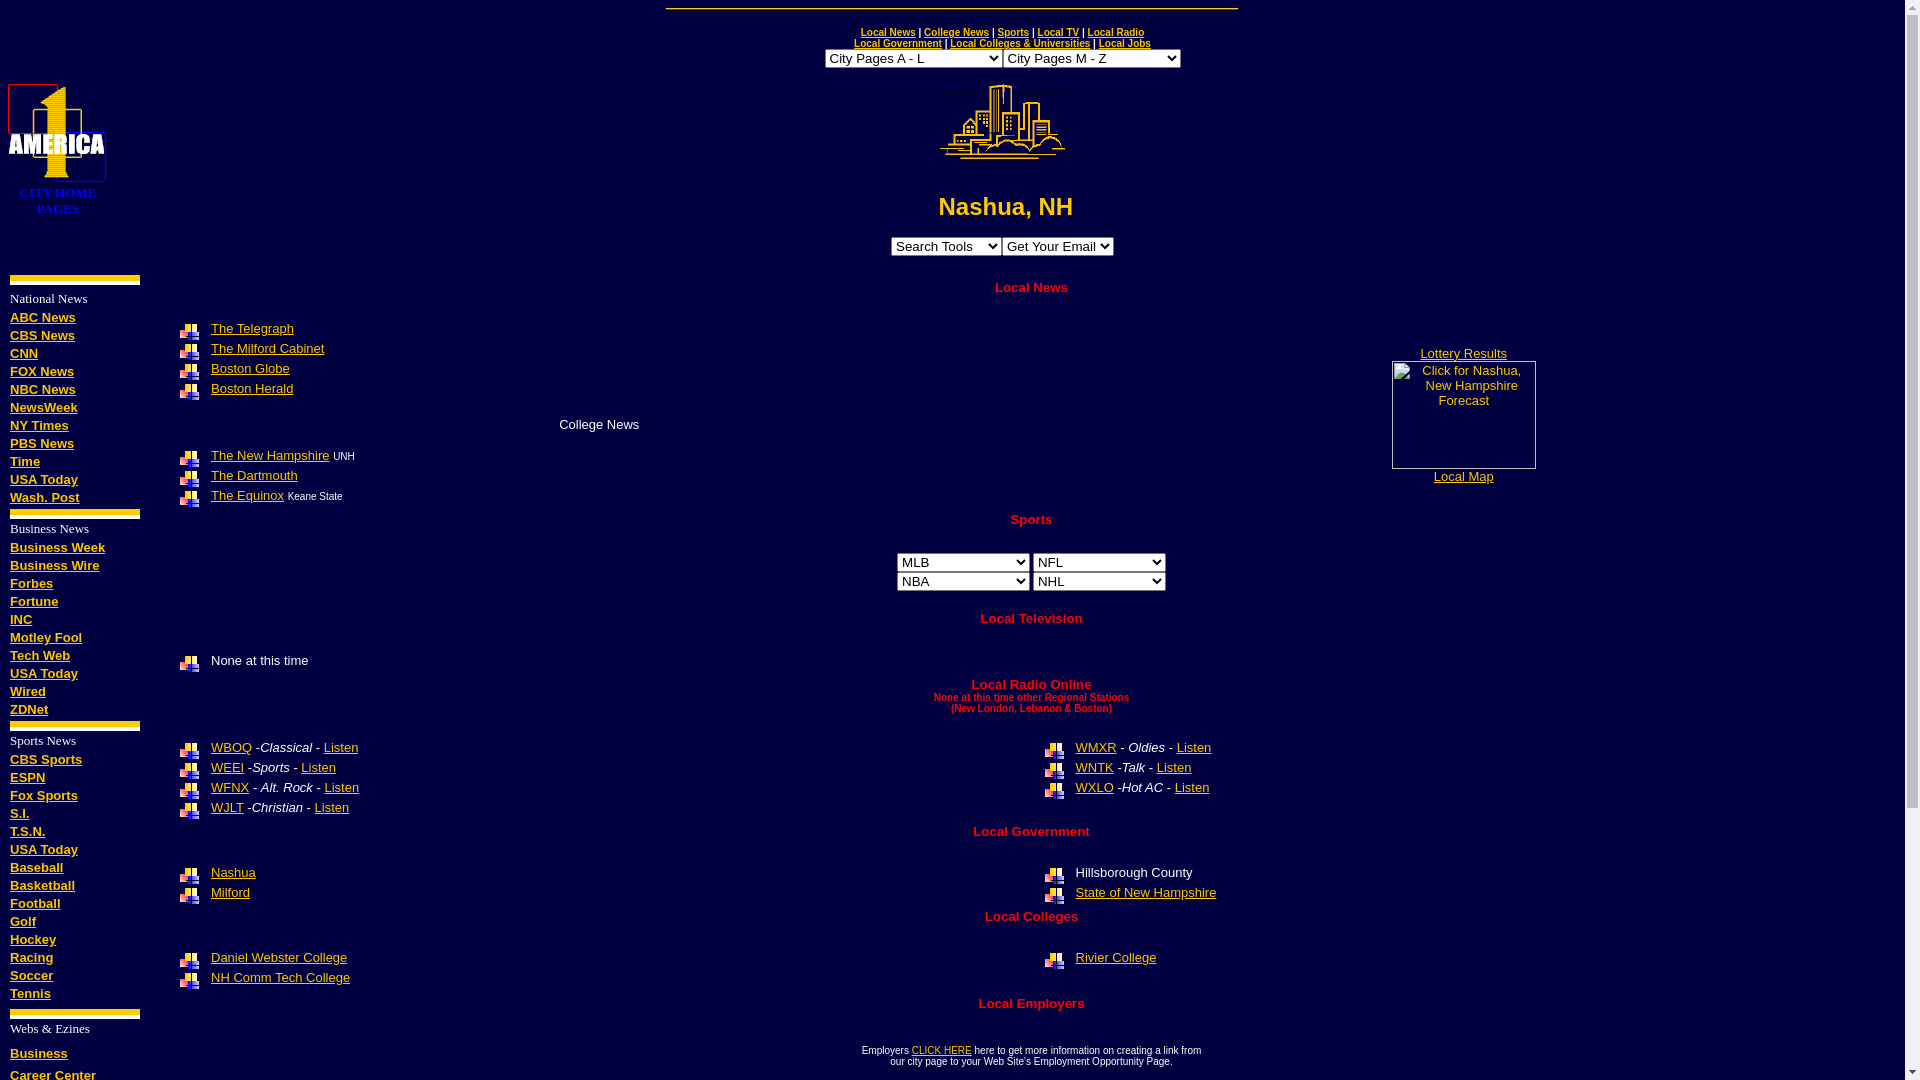 The width and height of the screenshot is (1920, 1080). I want to click on Business, so click(39, 1052).